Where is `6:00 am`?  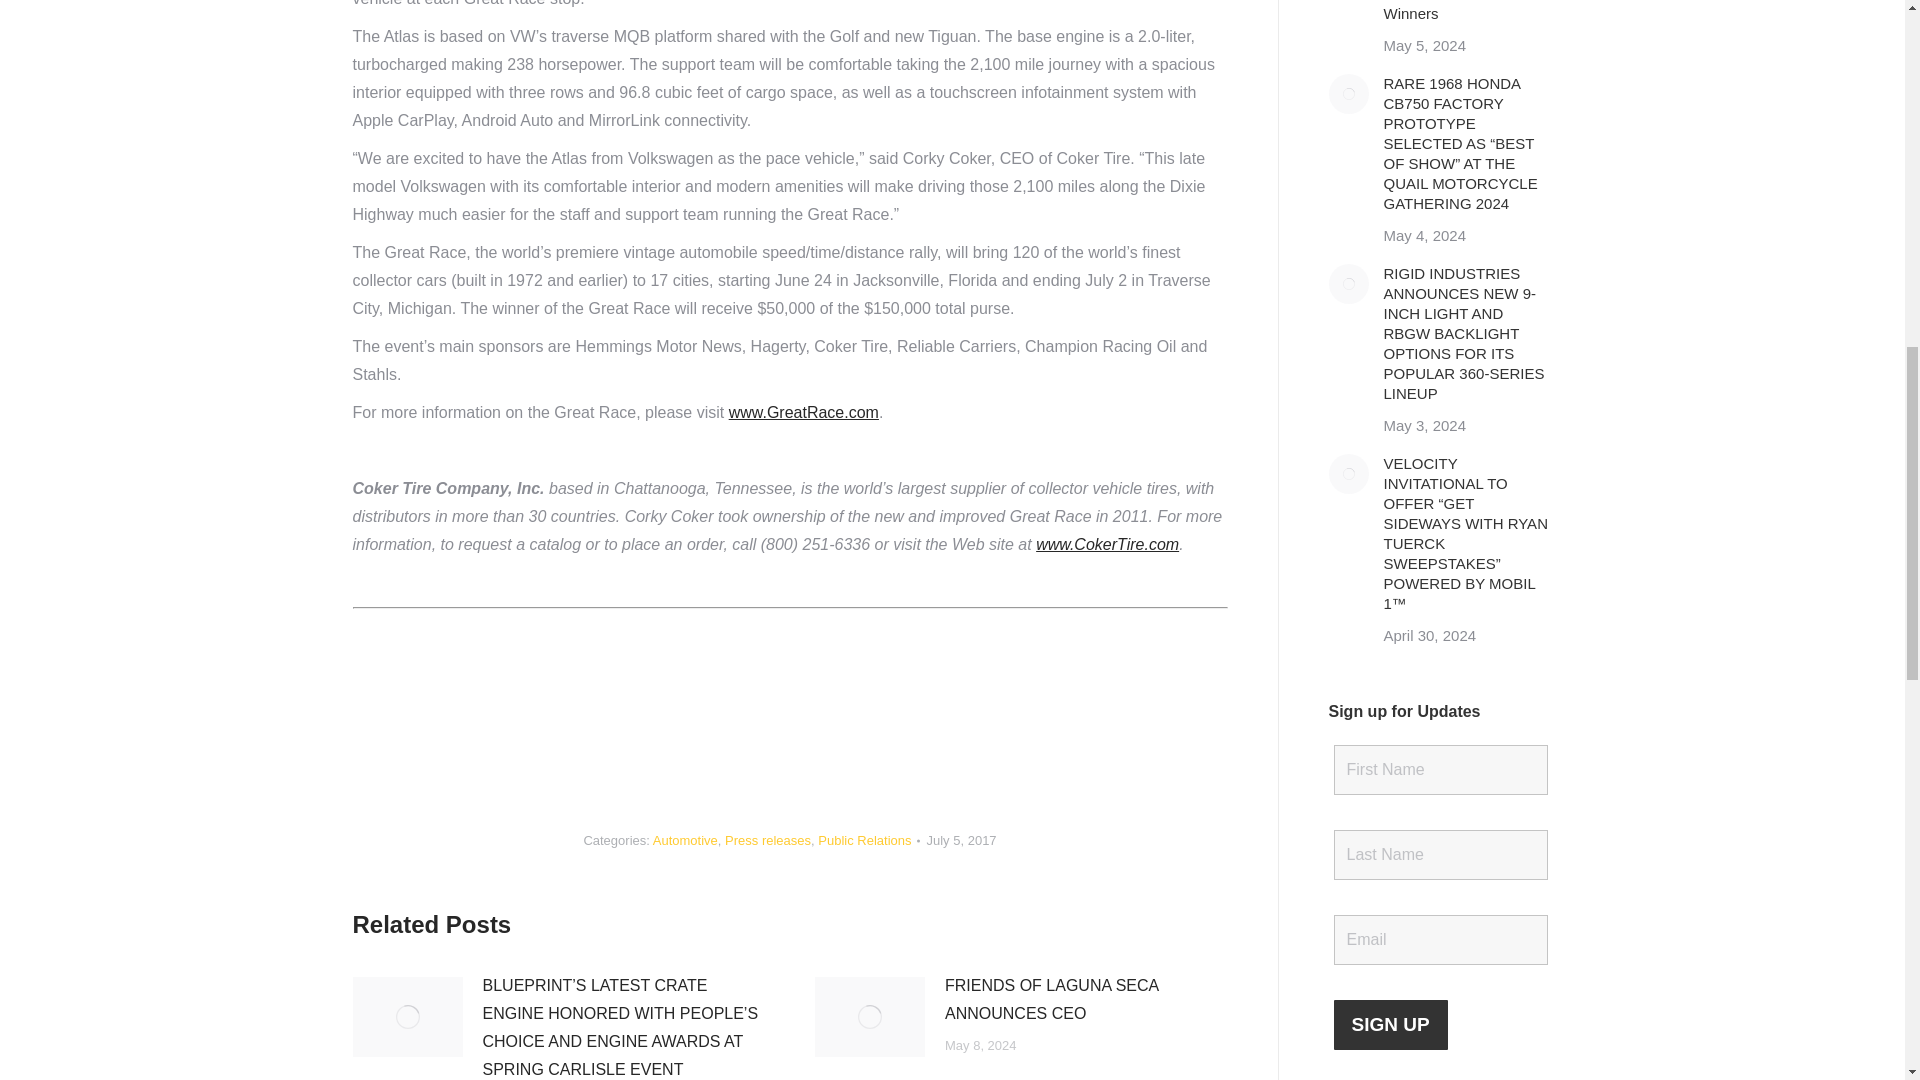 6:00 am is located at coordinates (960, 840).